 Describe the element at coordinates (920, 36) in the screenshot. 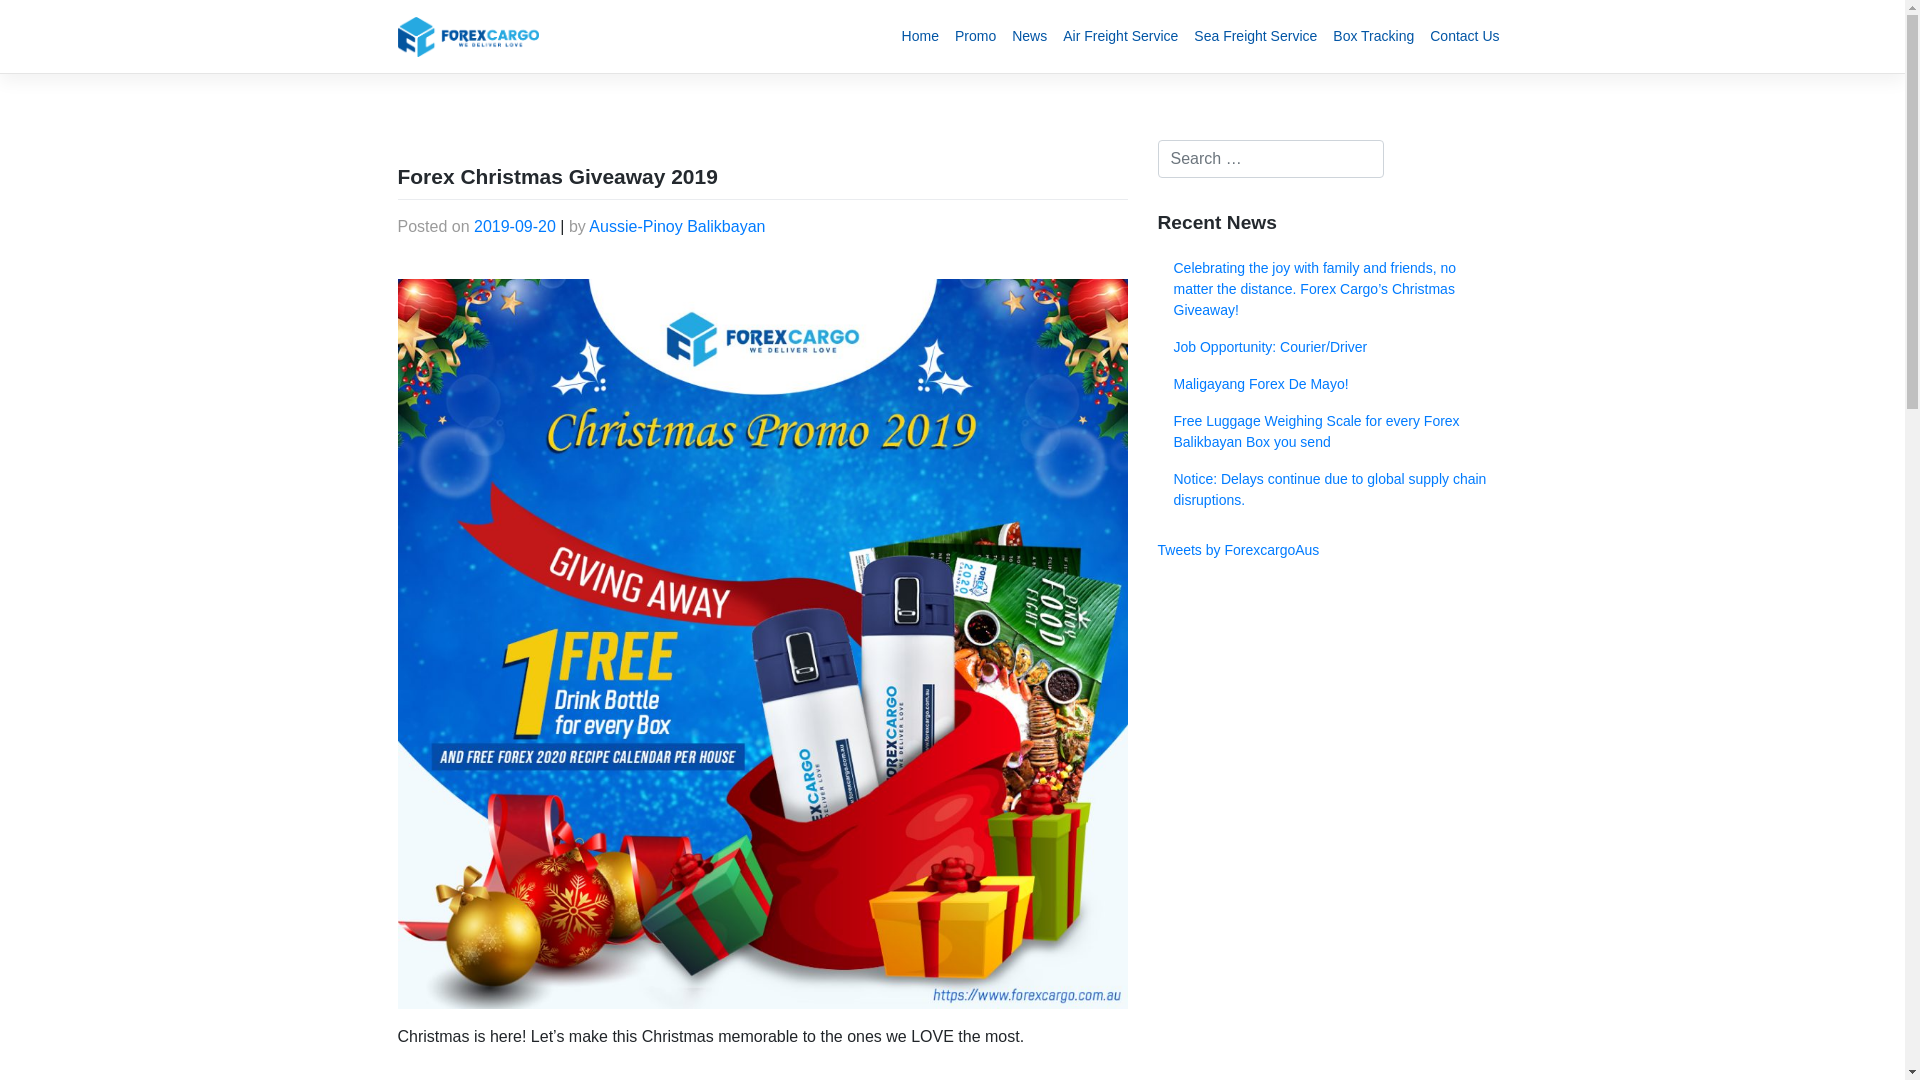

I see `Home` at that location.